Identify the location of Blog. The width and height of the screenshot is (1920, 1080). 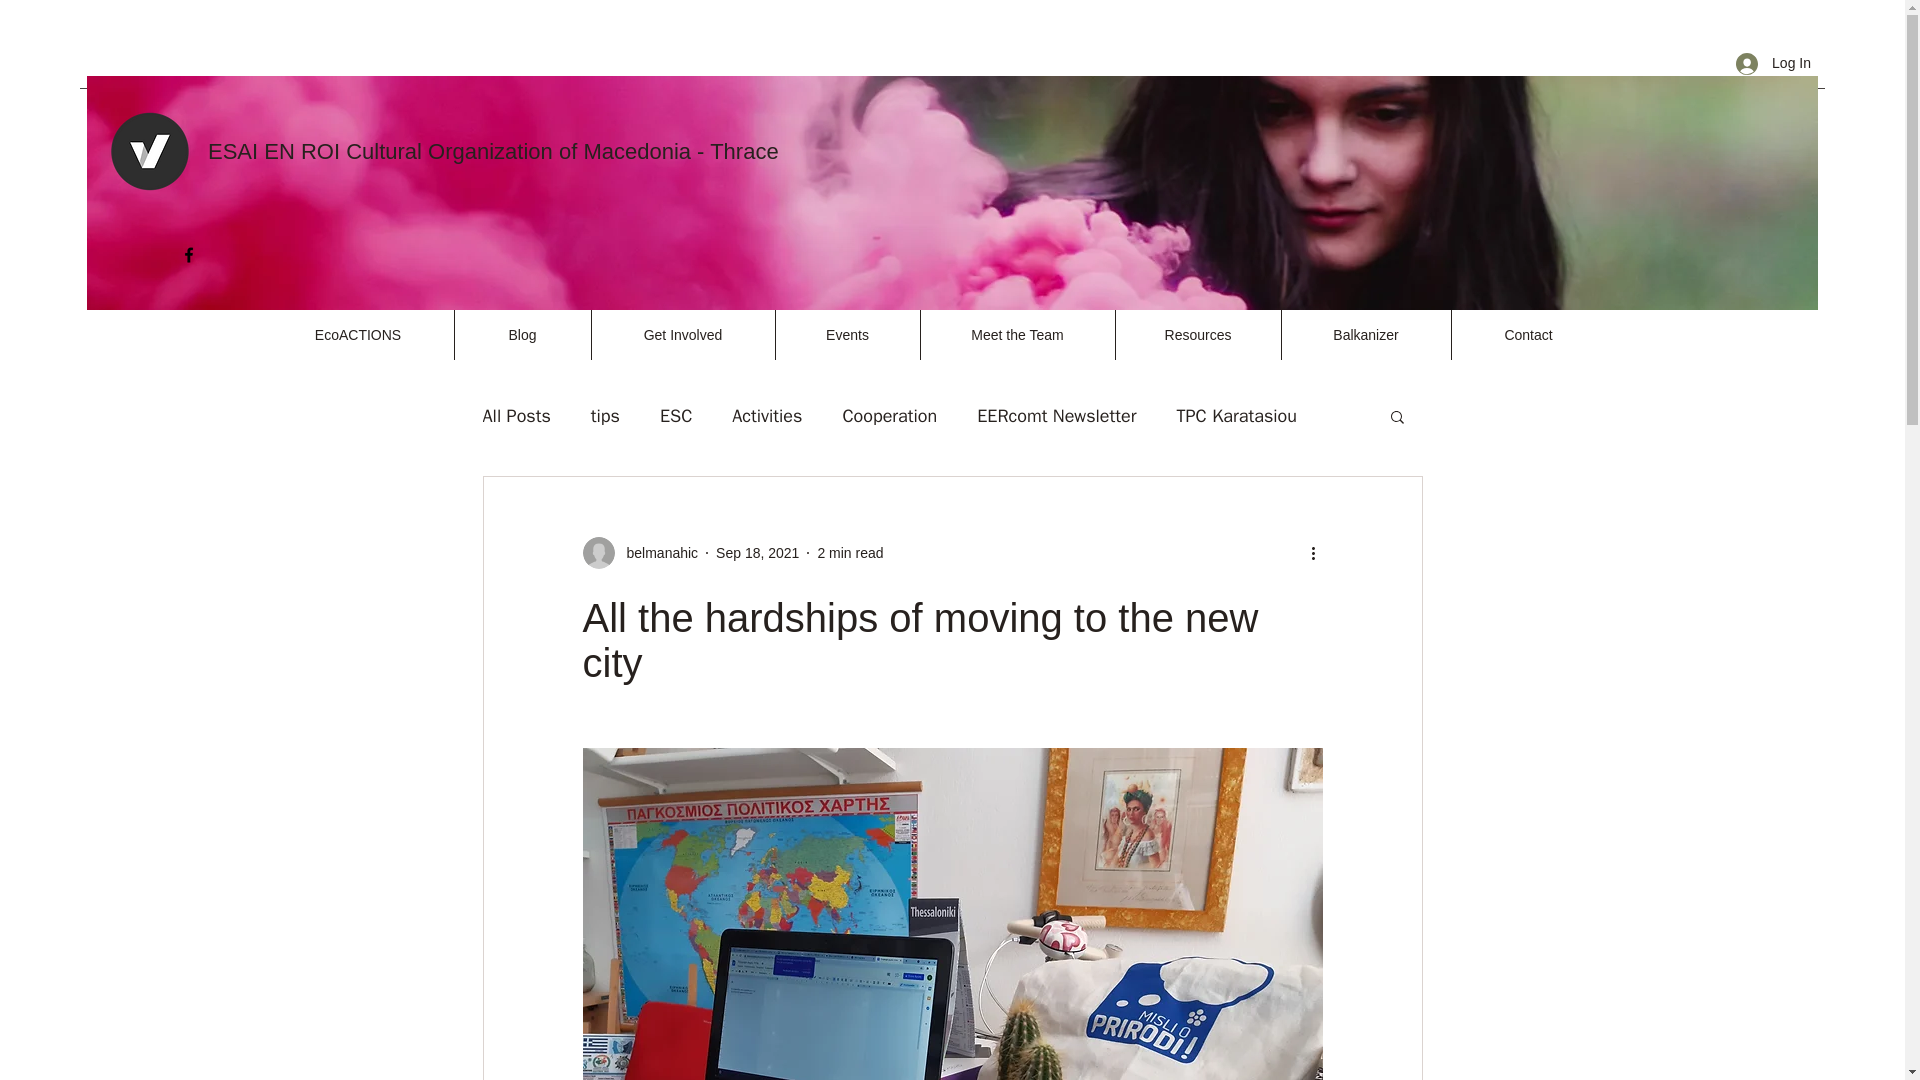
(522, 334).